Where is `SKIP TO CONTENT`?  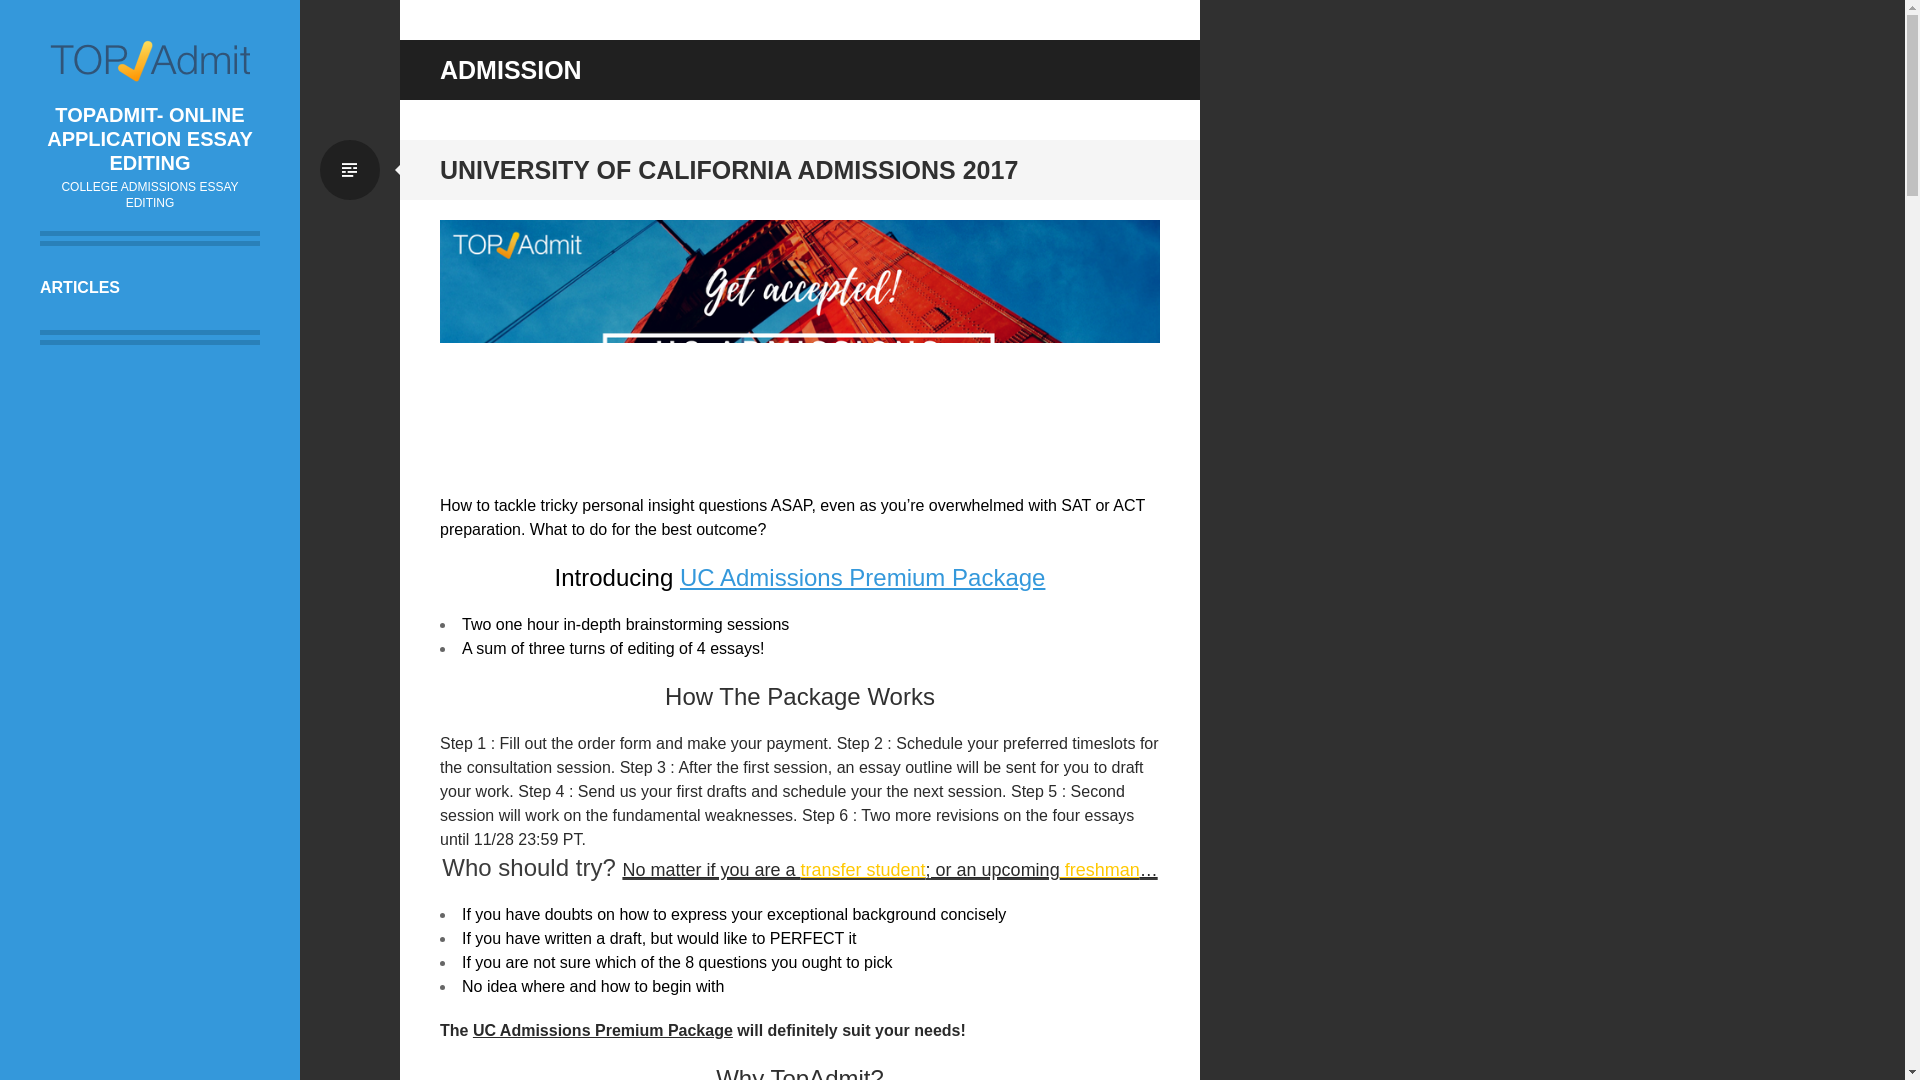
SKIP TO CONTENT is located at coordinates (112, 287).